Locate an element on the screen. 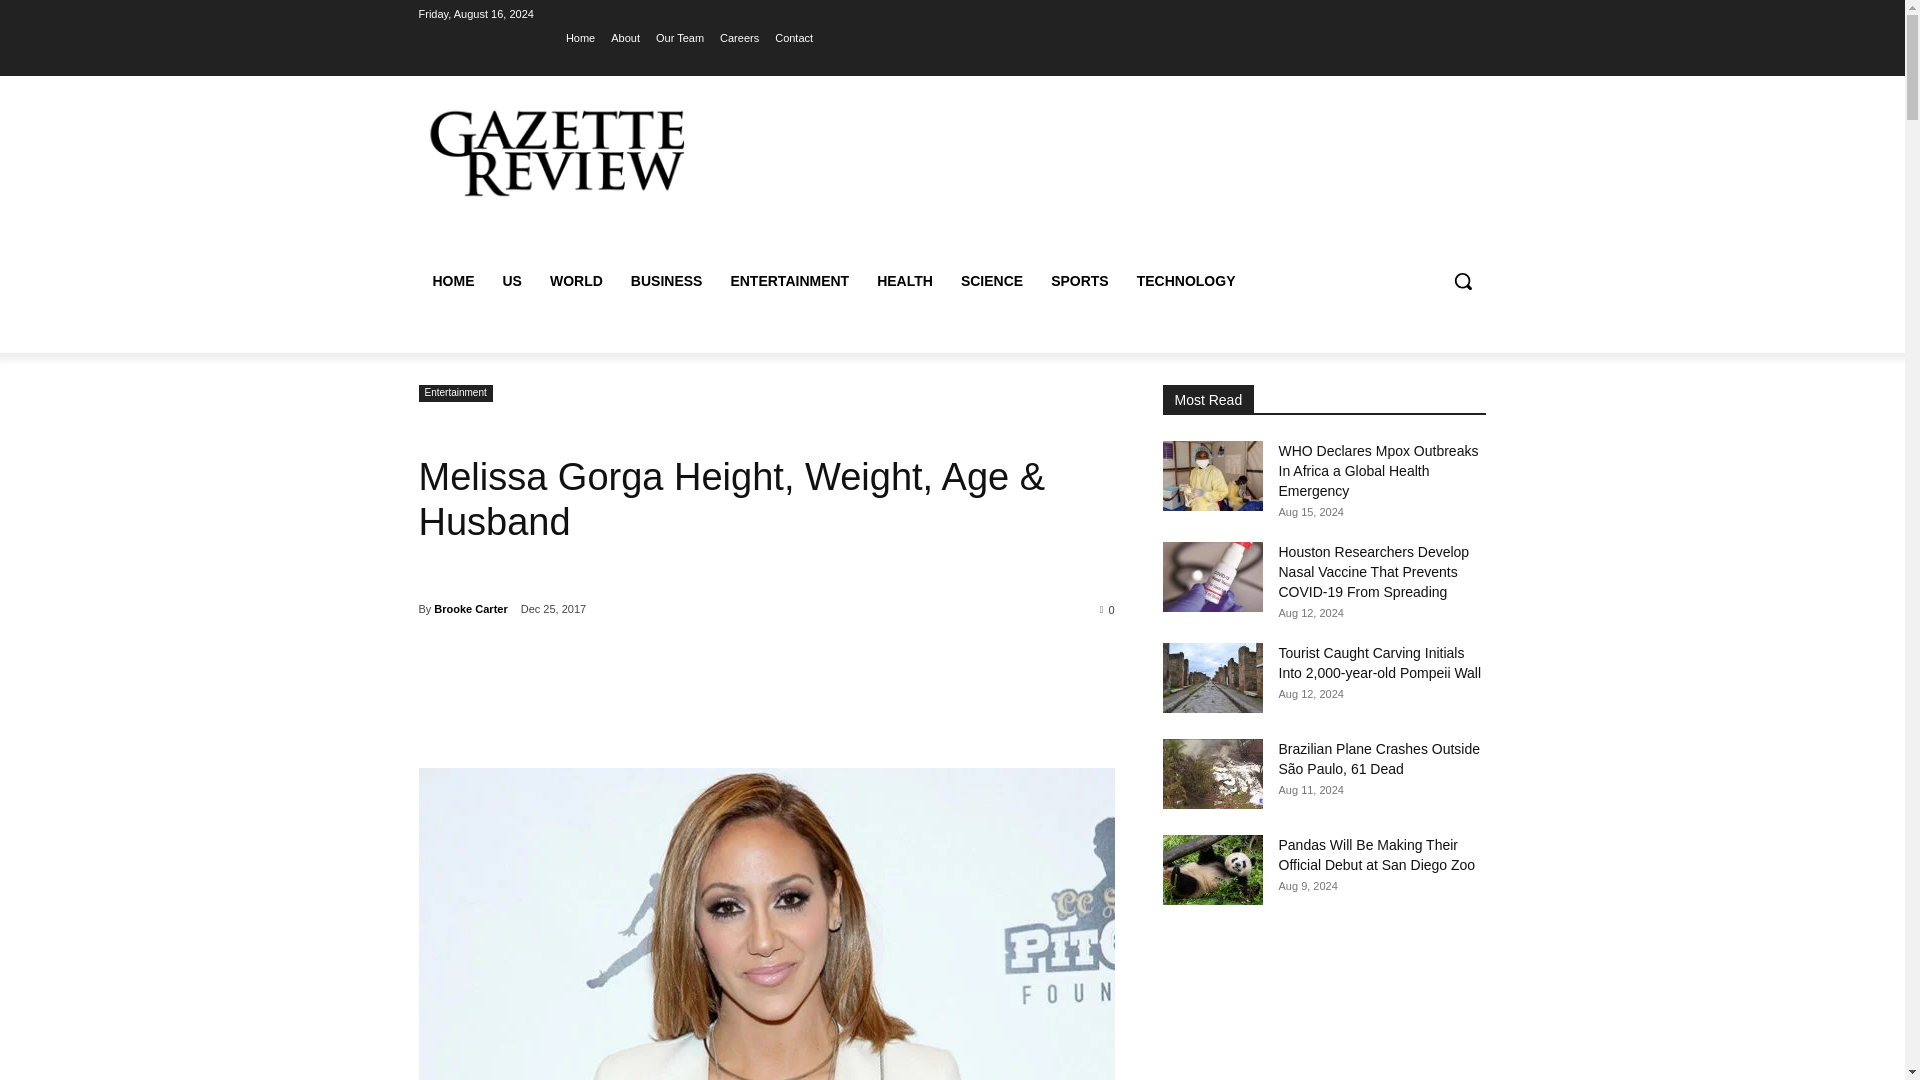  HEALTH is located at coordinates (904, 280).